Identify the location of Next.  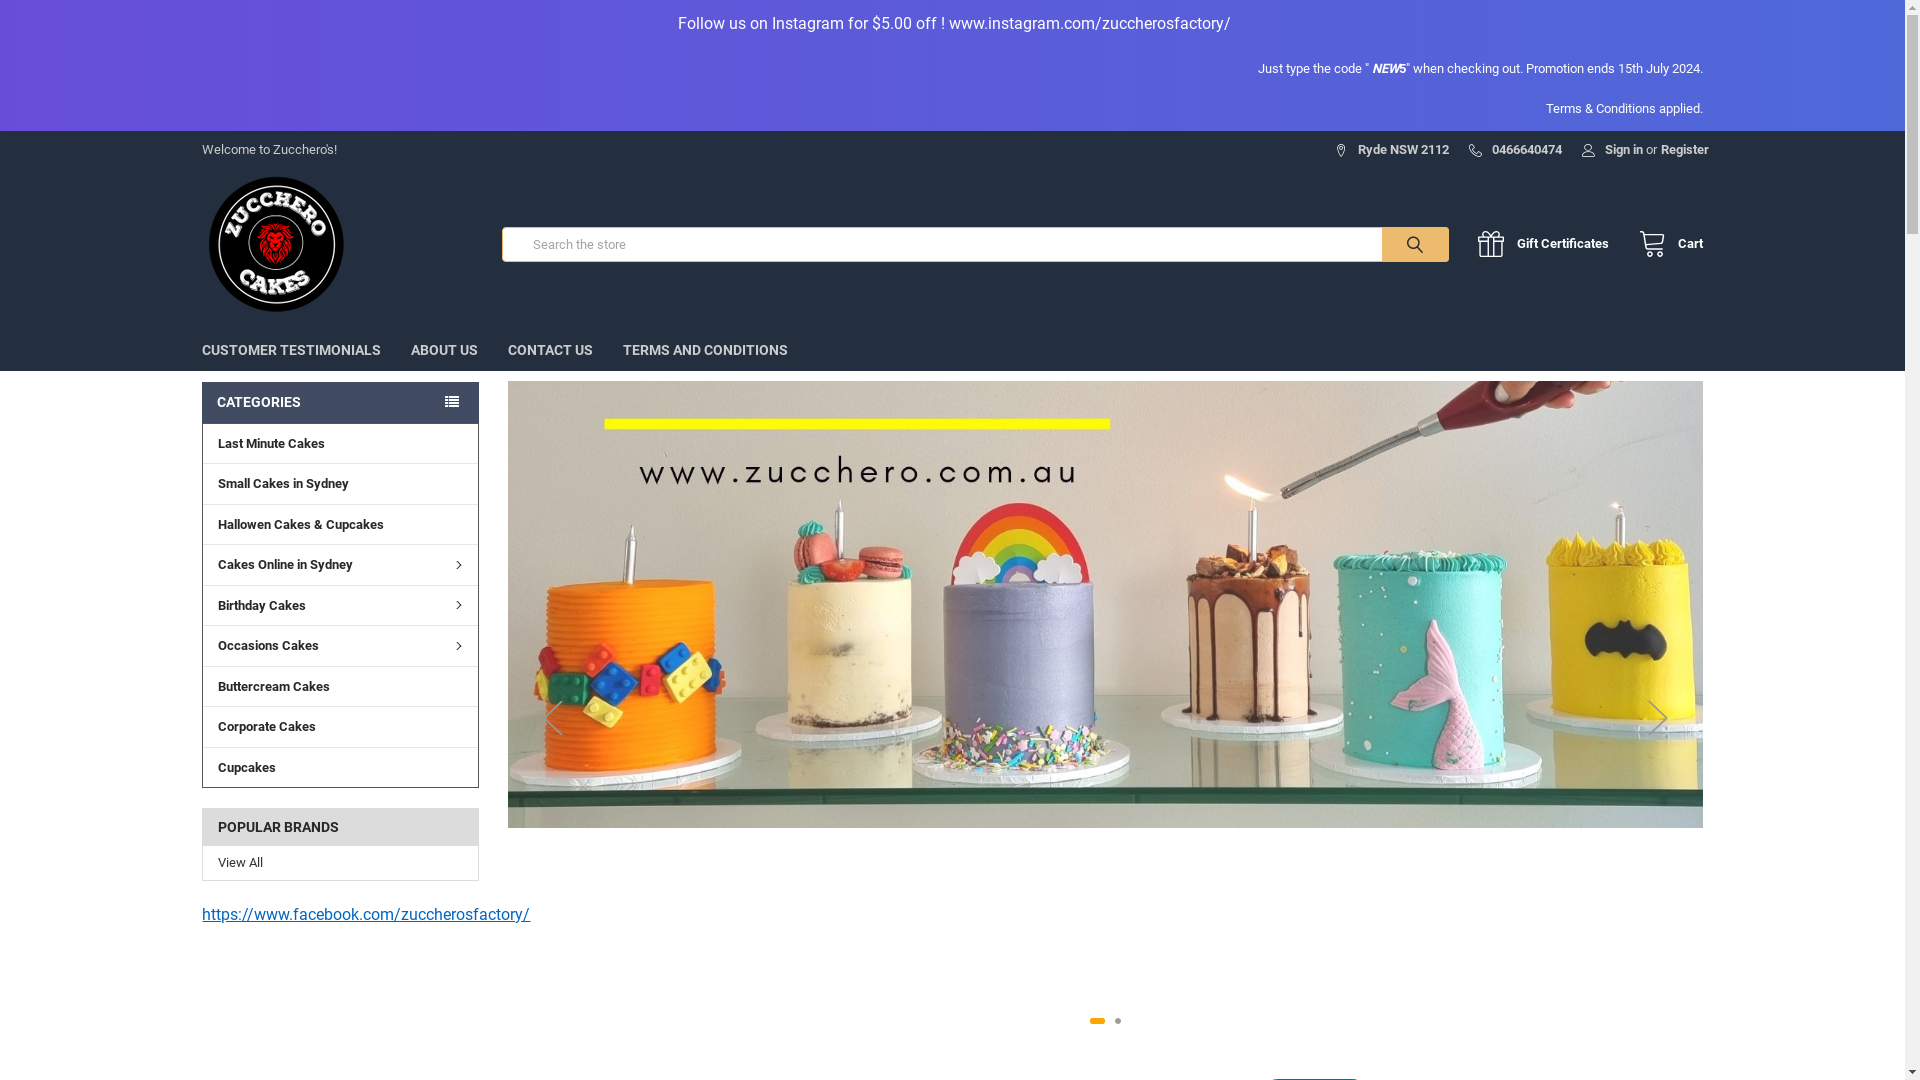
(1658, 717).